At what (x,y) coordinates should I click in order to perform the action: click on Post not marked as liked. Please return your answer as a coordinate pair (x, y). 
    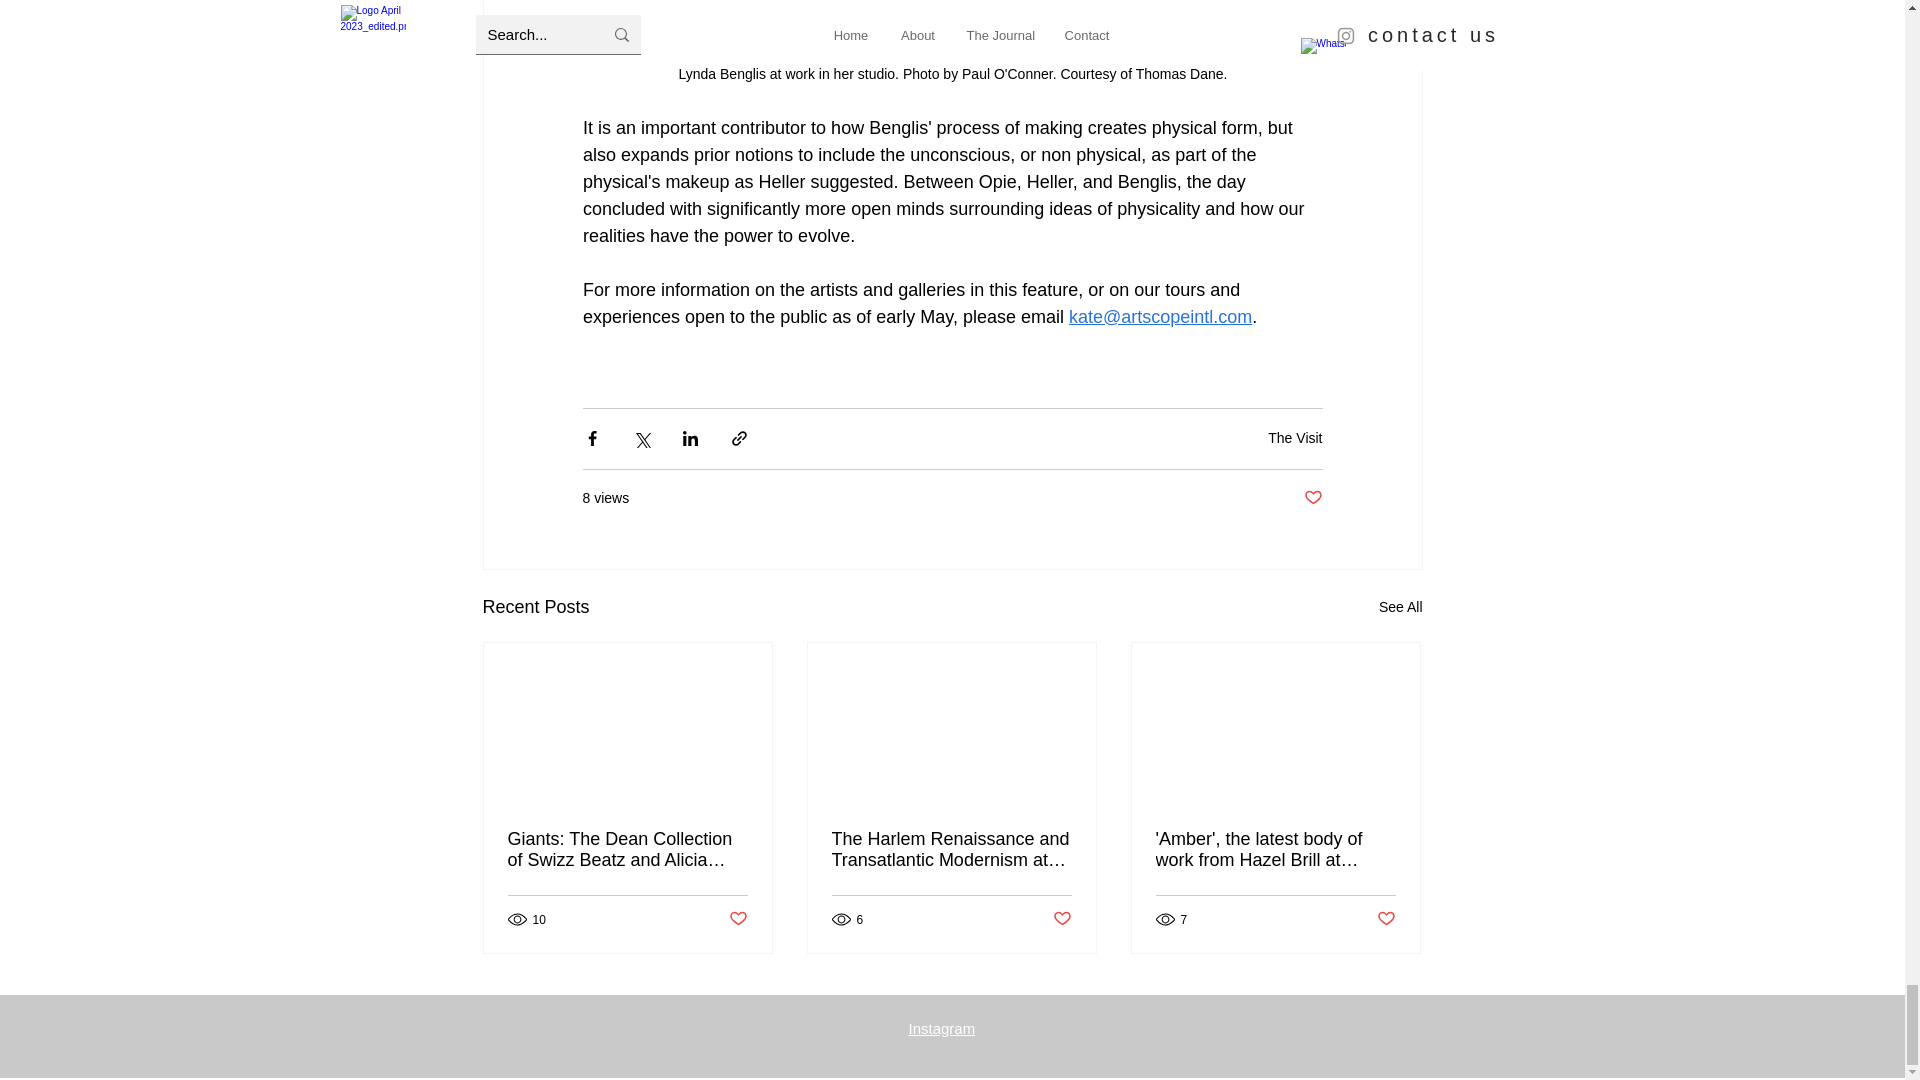
    Looking at the image, I should click on (736, 919).